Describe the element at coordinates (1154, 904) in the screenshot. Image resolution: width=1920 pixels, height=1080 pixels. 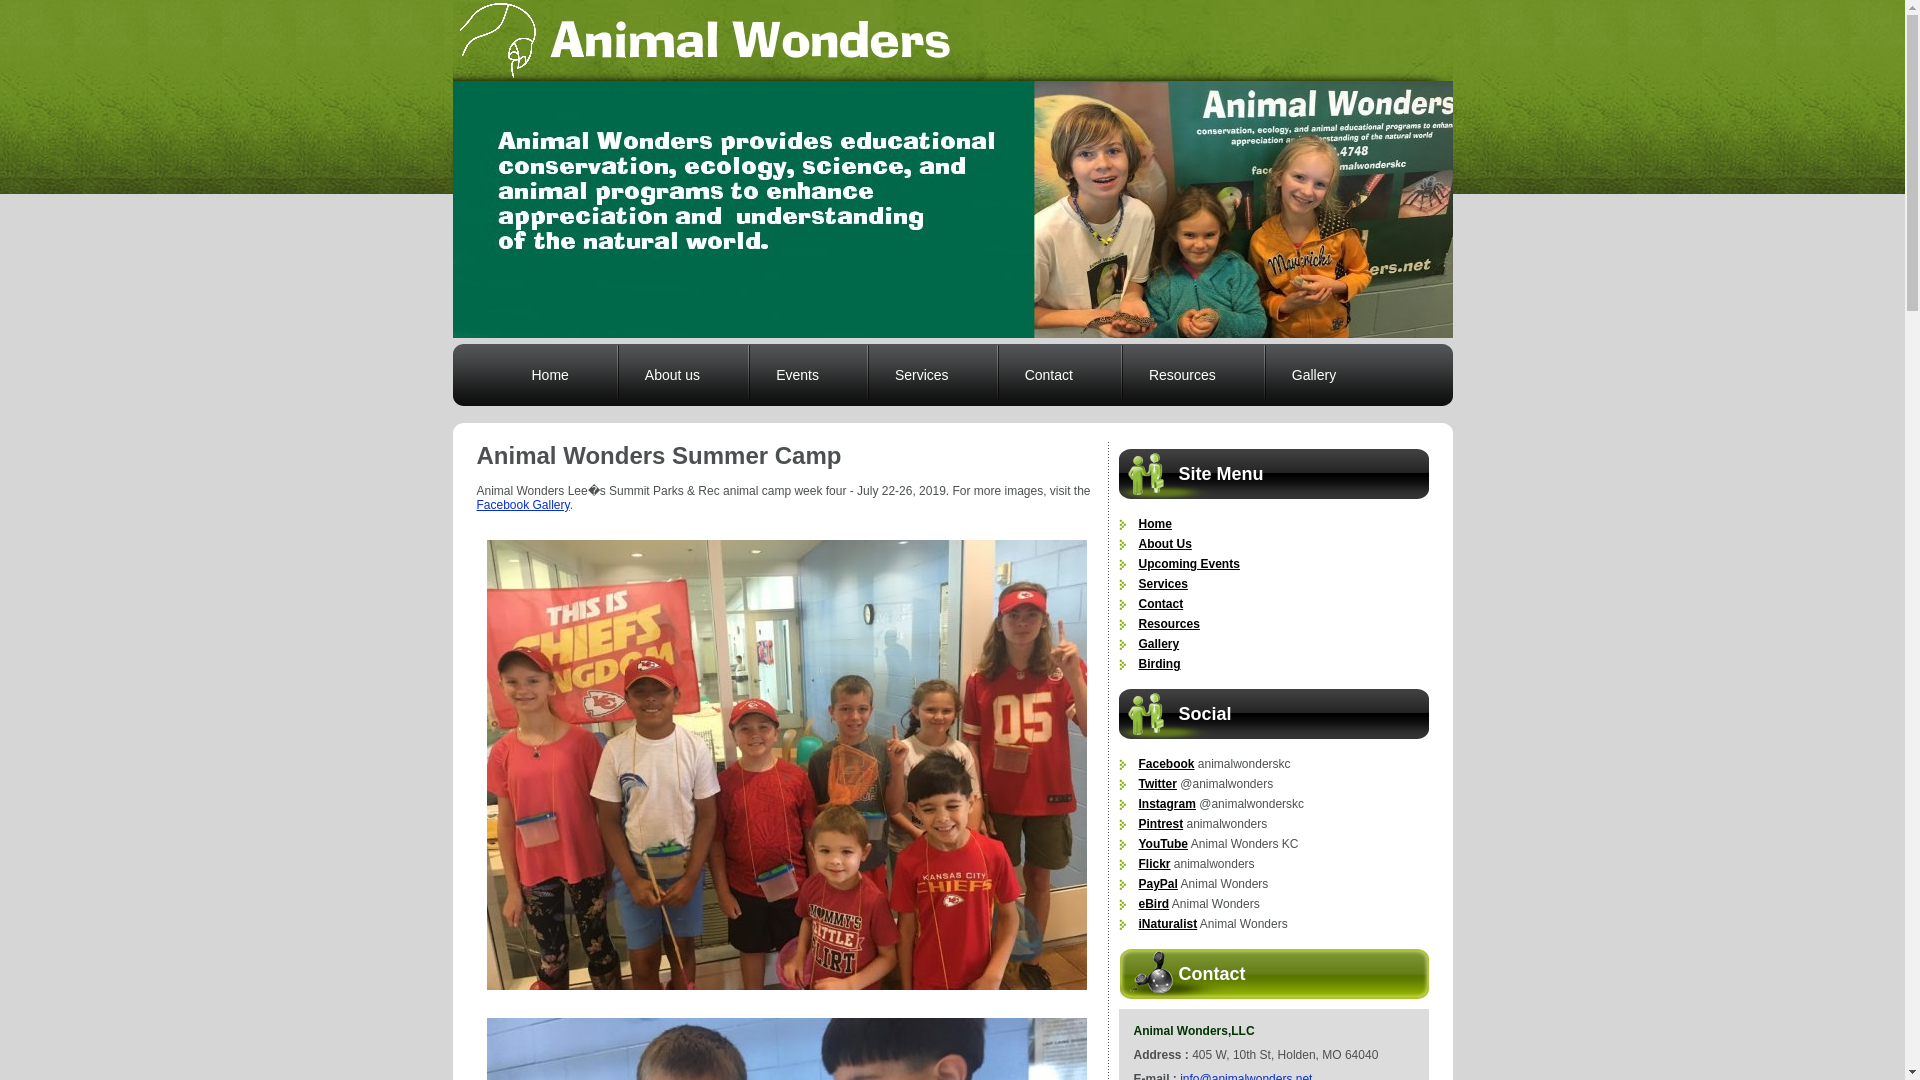
I see `eBird` at that location.